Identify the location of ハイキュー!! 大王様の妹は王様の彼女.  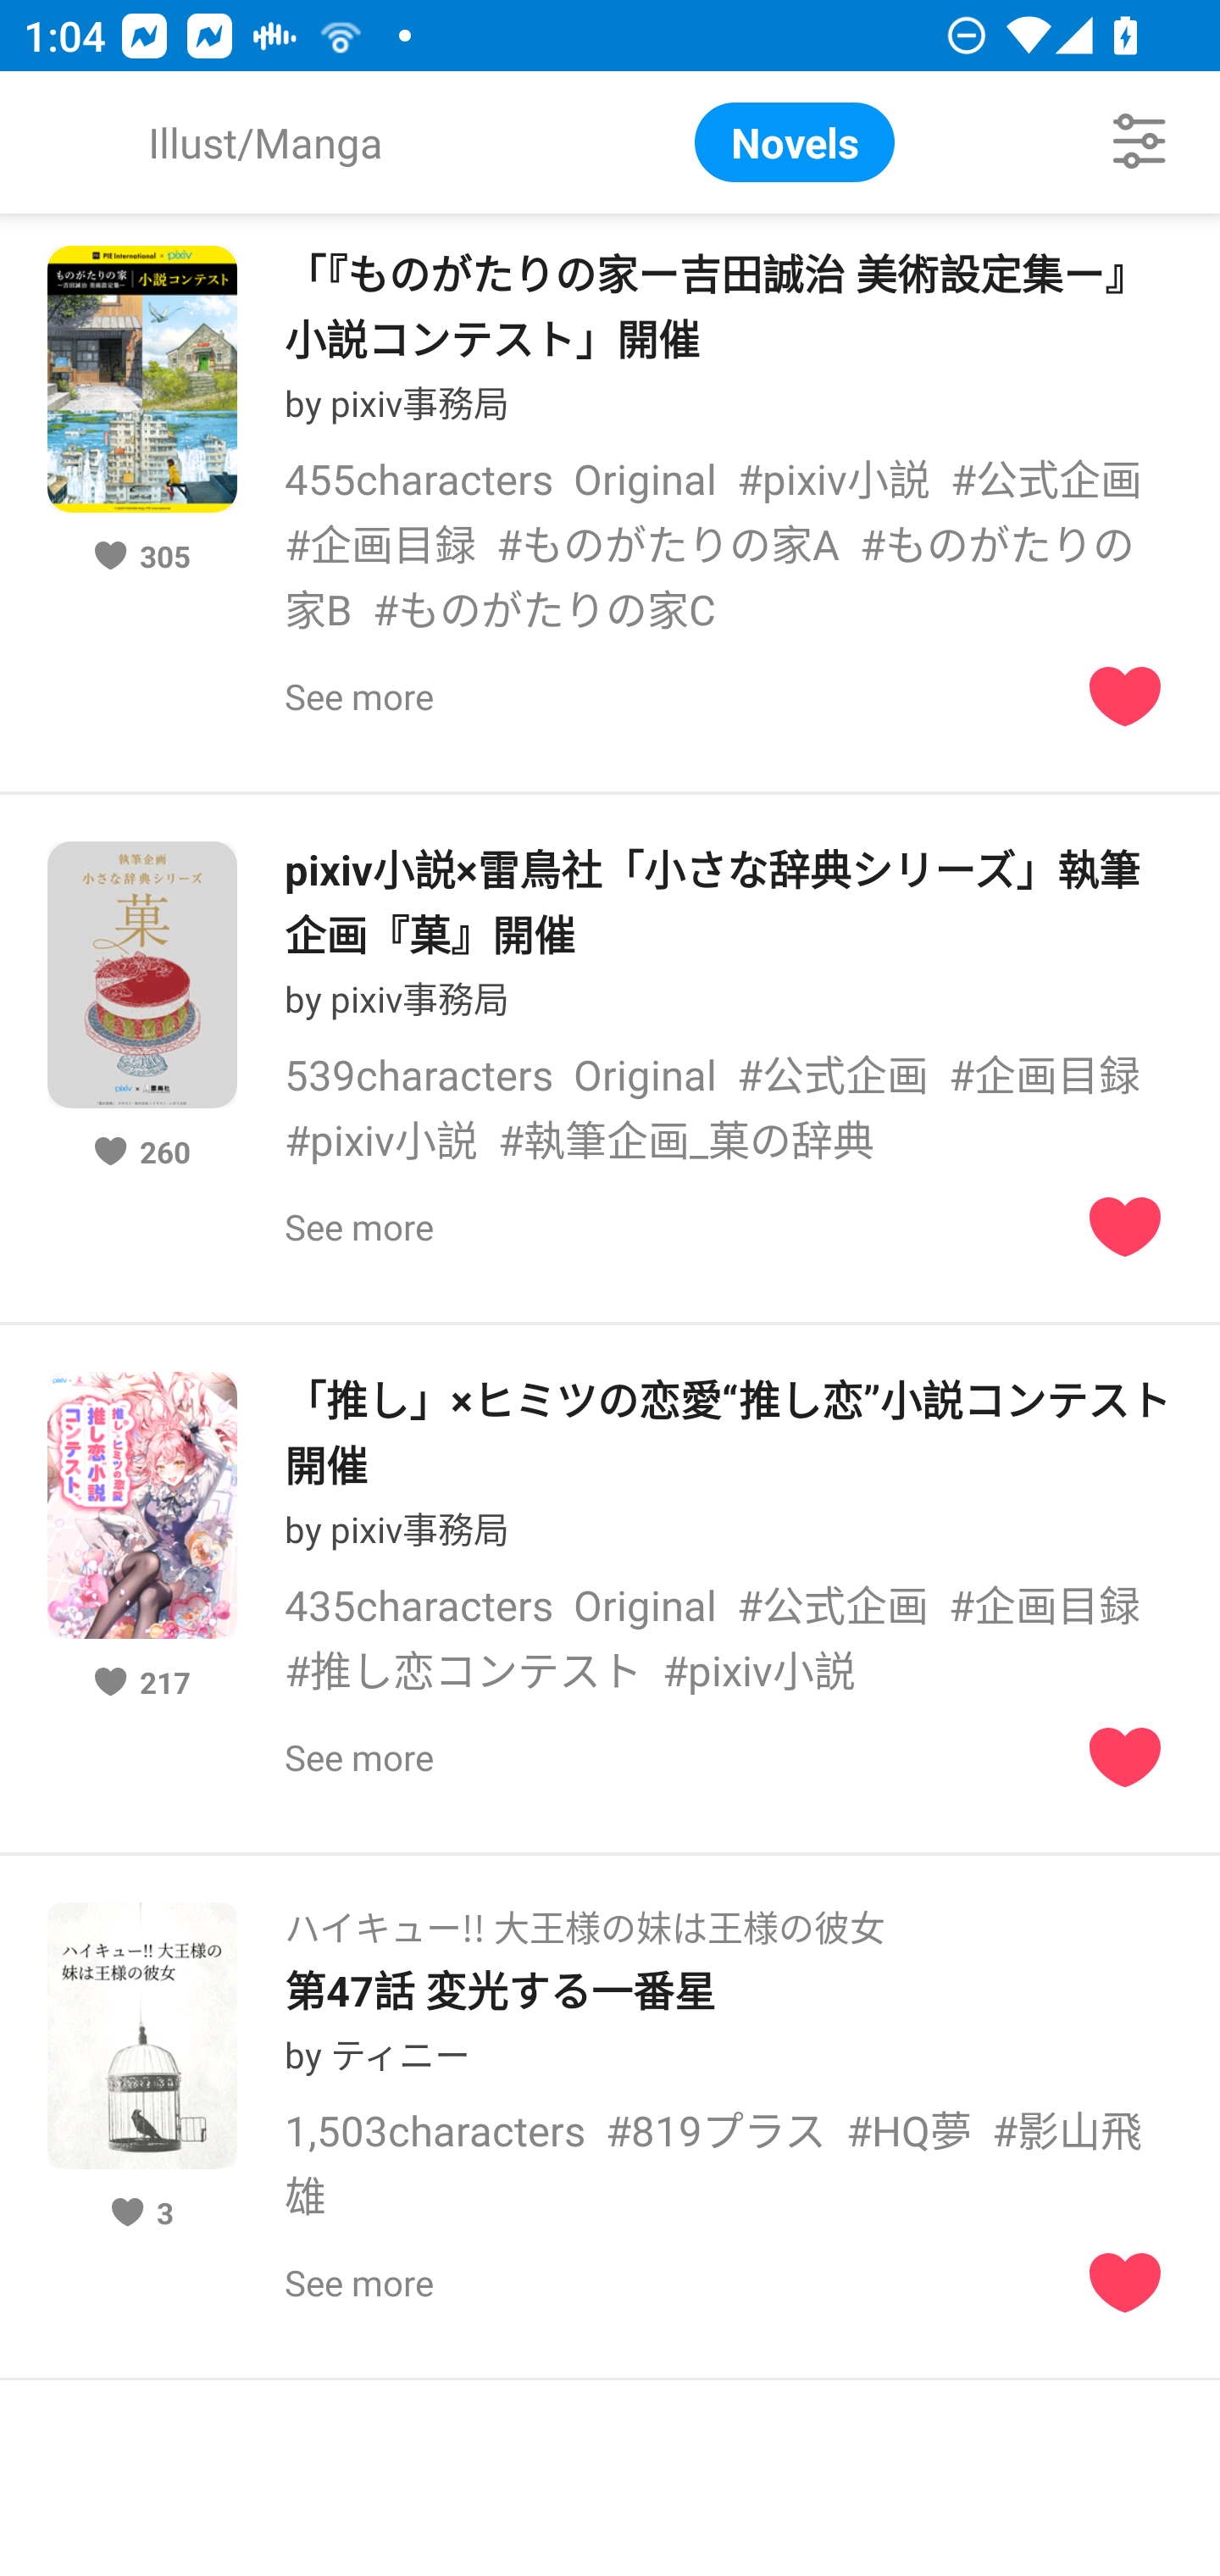
(585, 1918).